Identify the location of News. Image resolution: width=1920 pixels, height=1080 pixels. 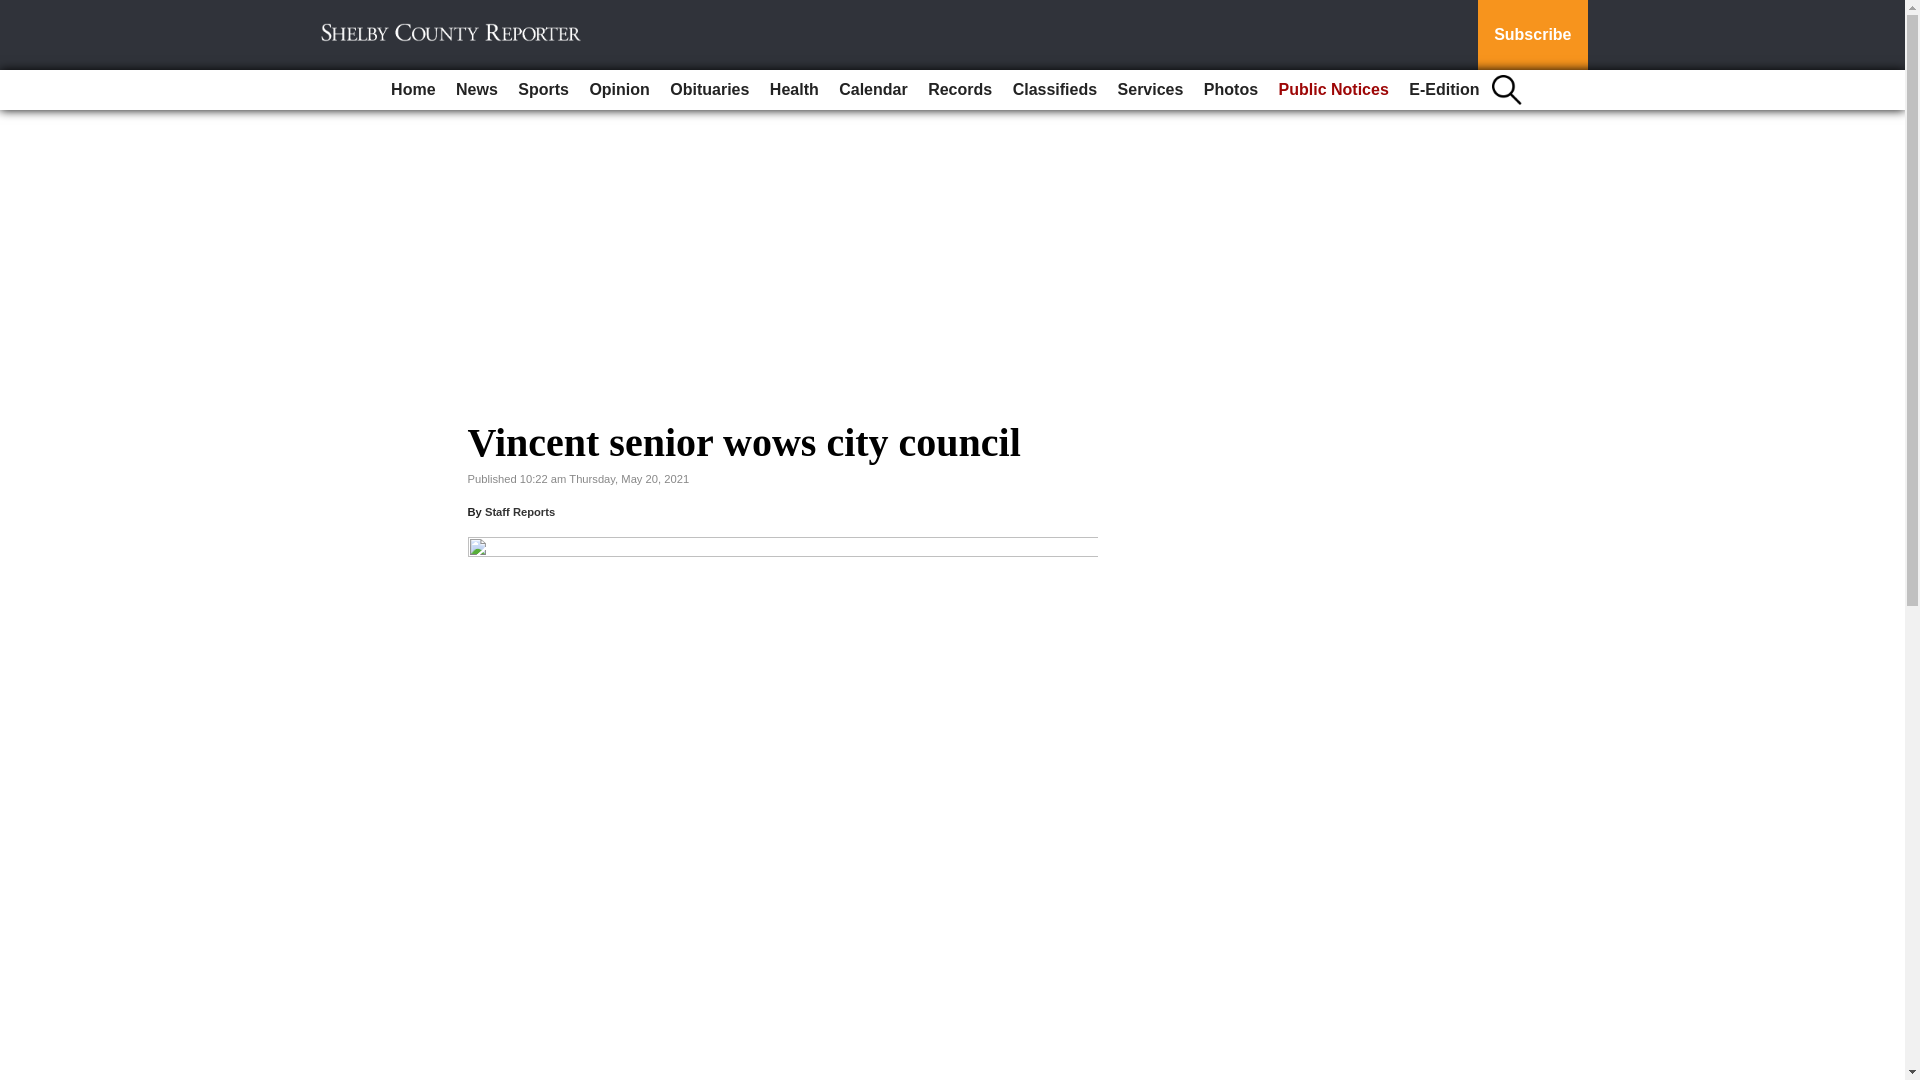
(476, 90).